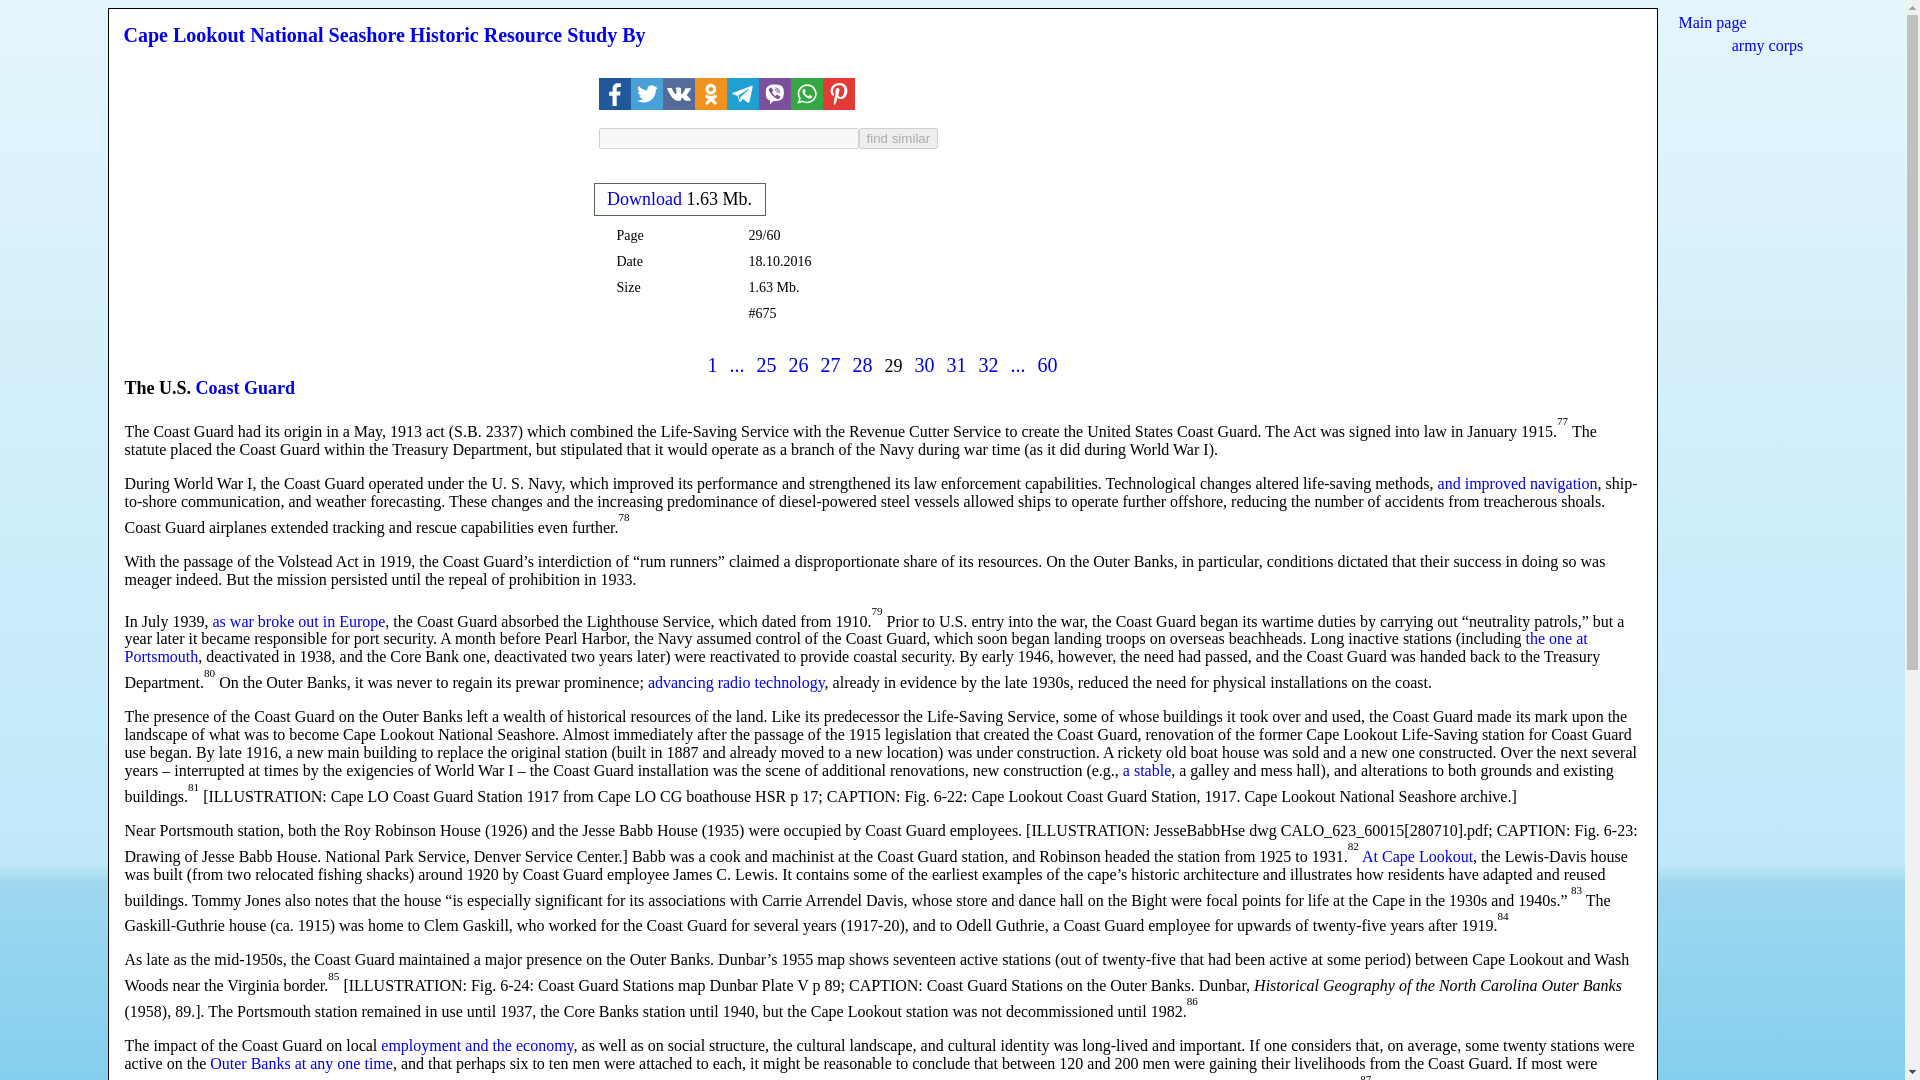 The width and height of the screenshot is (1920, 1080). What do you see at coordinates (856, 647) in the screenshot?
I see `the one at Portsmouth` at bounding box center [856, 647].